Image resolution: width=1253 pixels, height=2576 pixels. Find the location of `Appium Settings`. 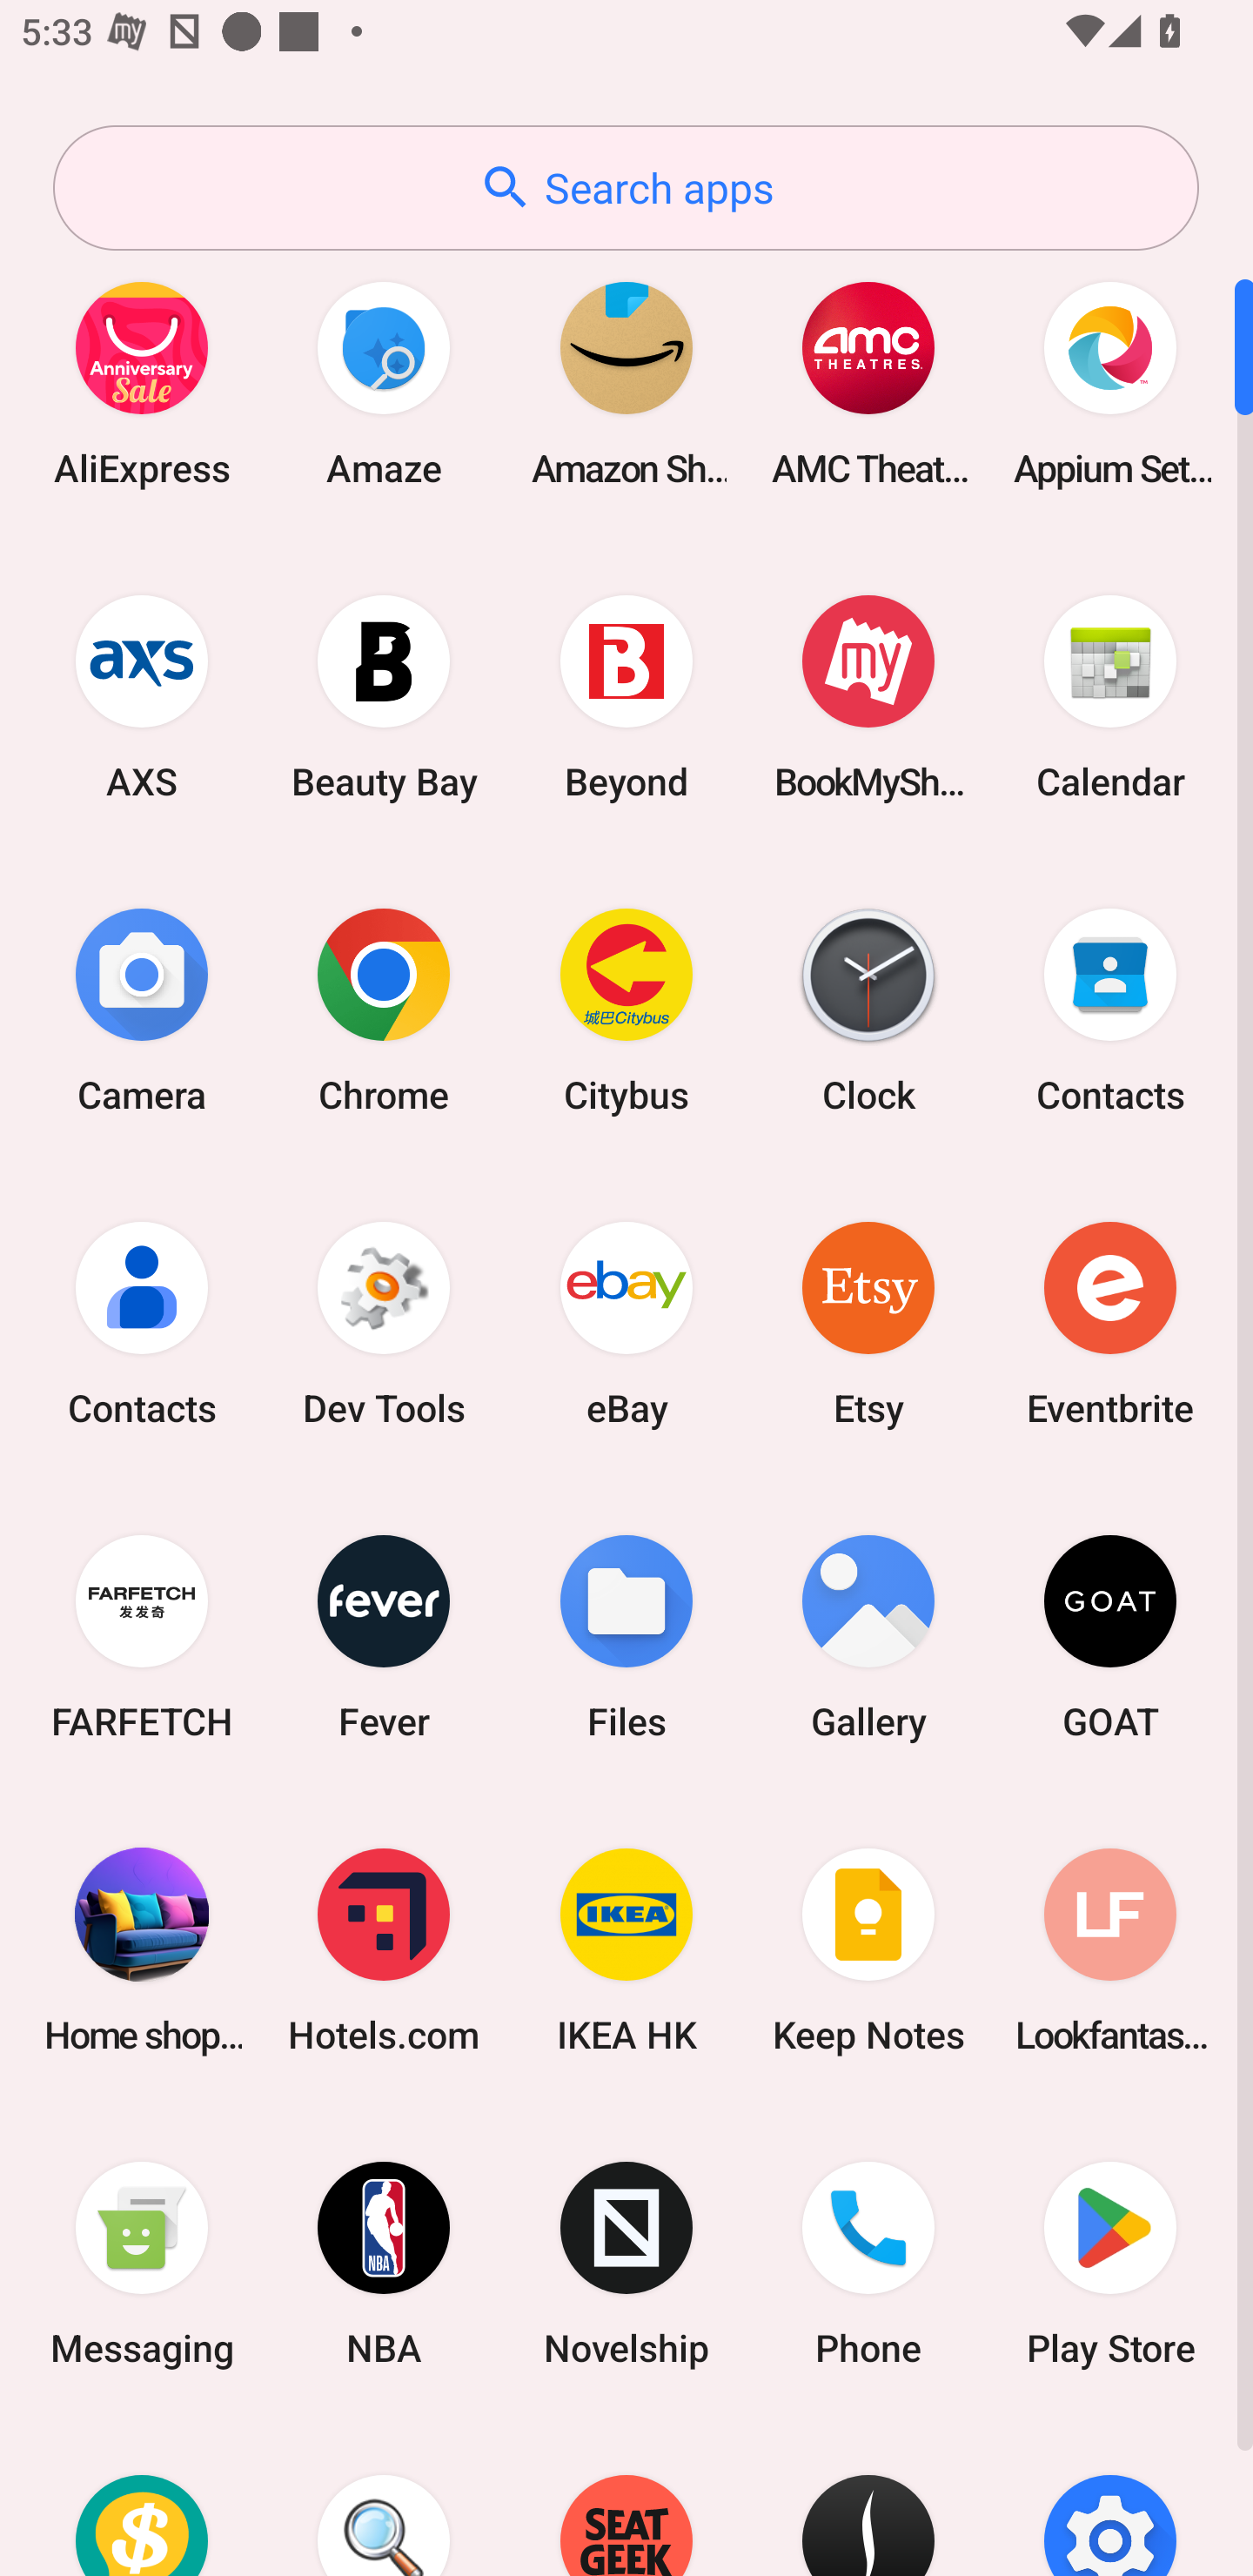

Appium Settings is located at coordinates (1110, 383).